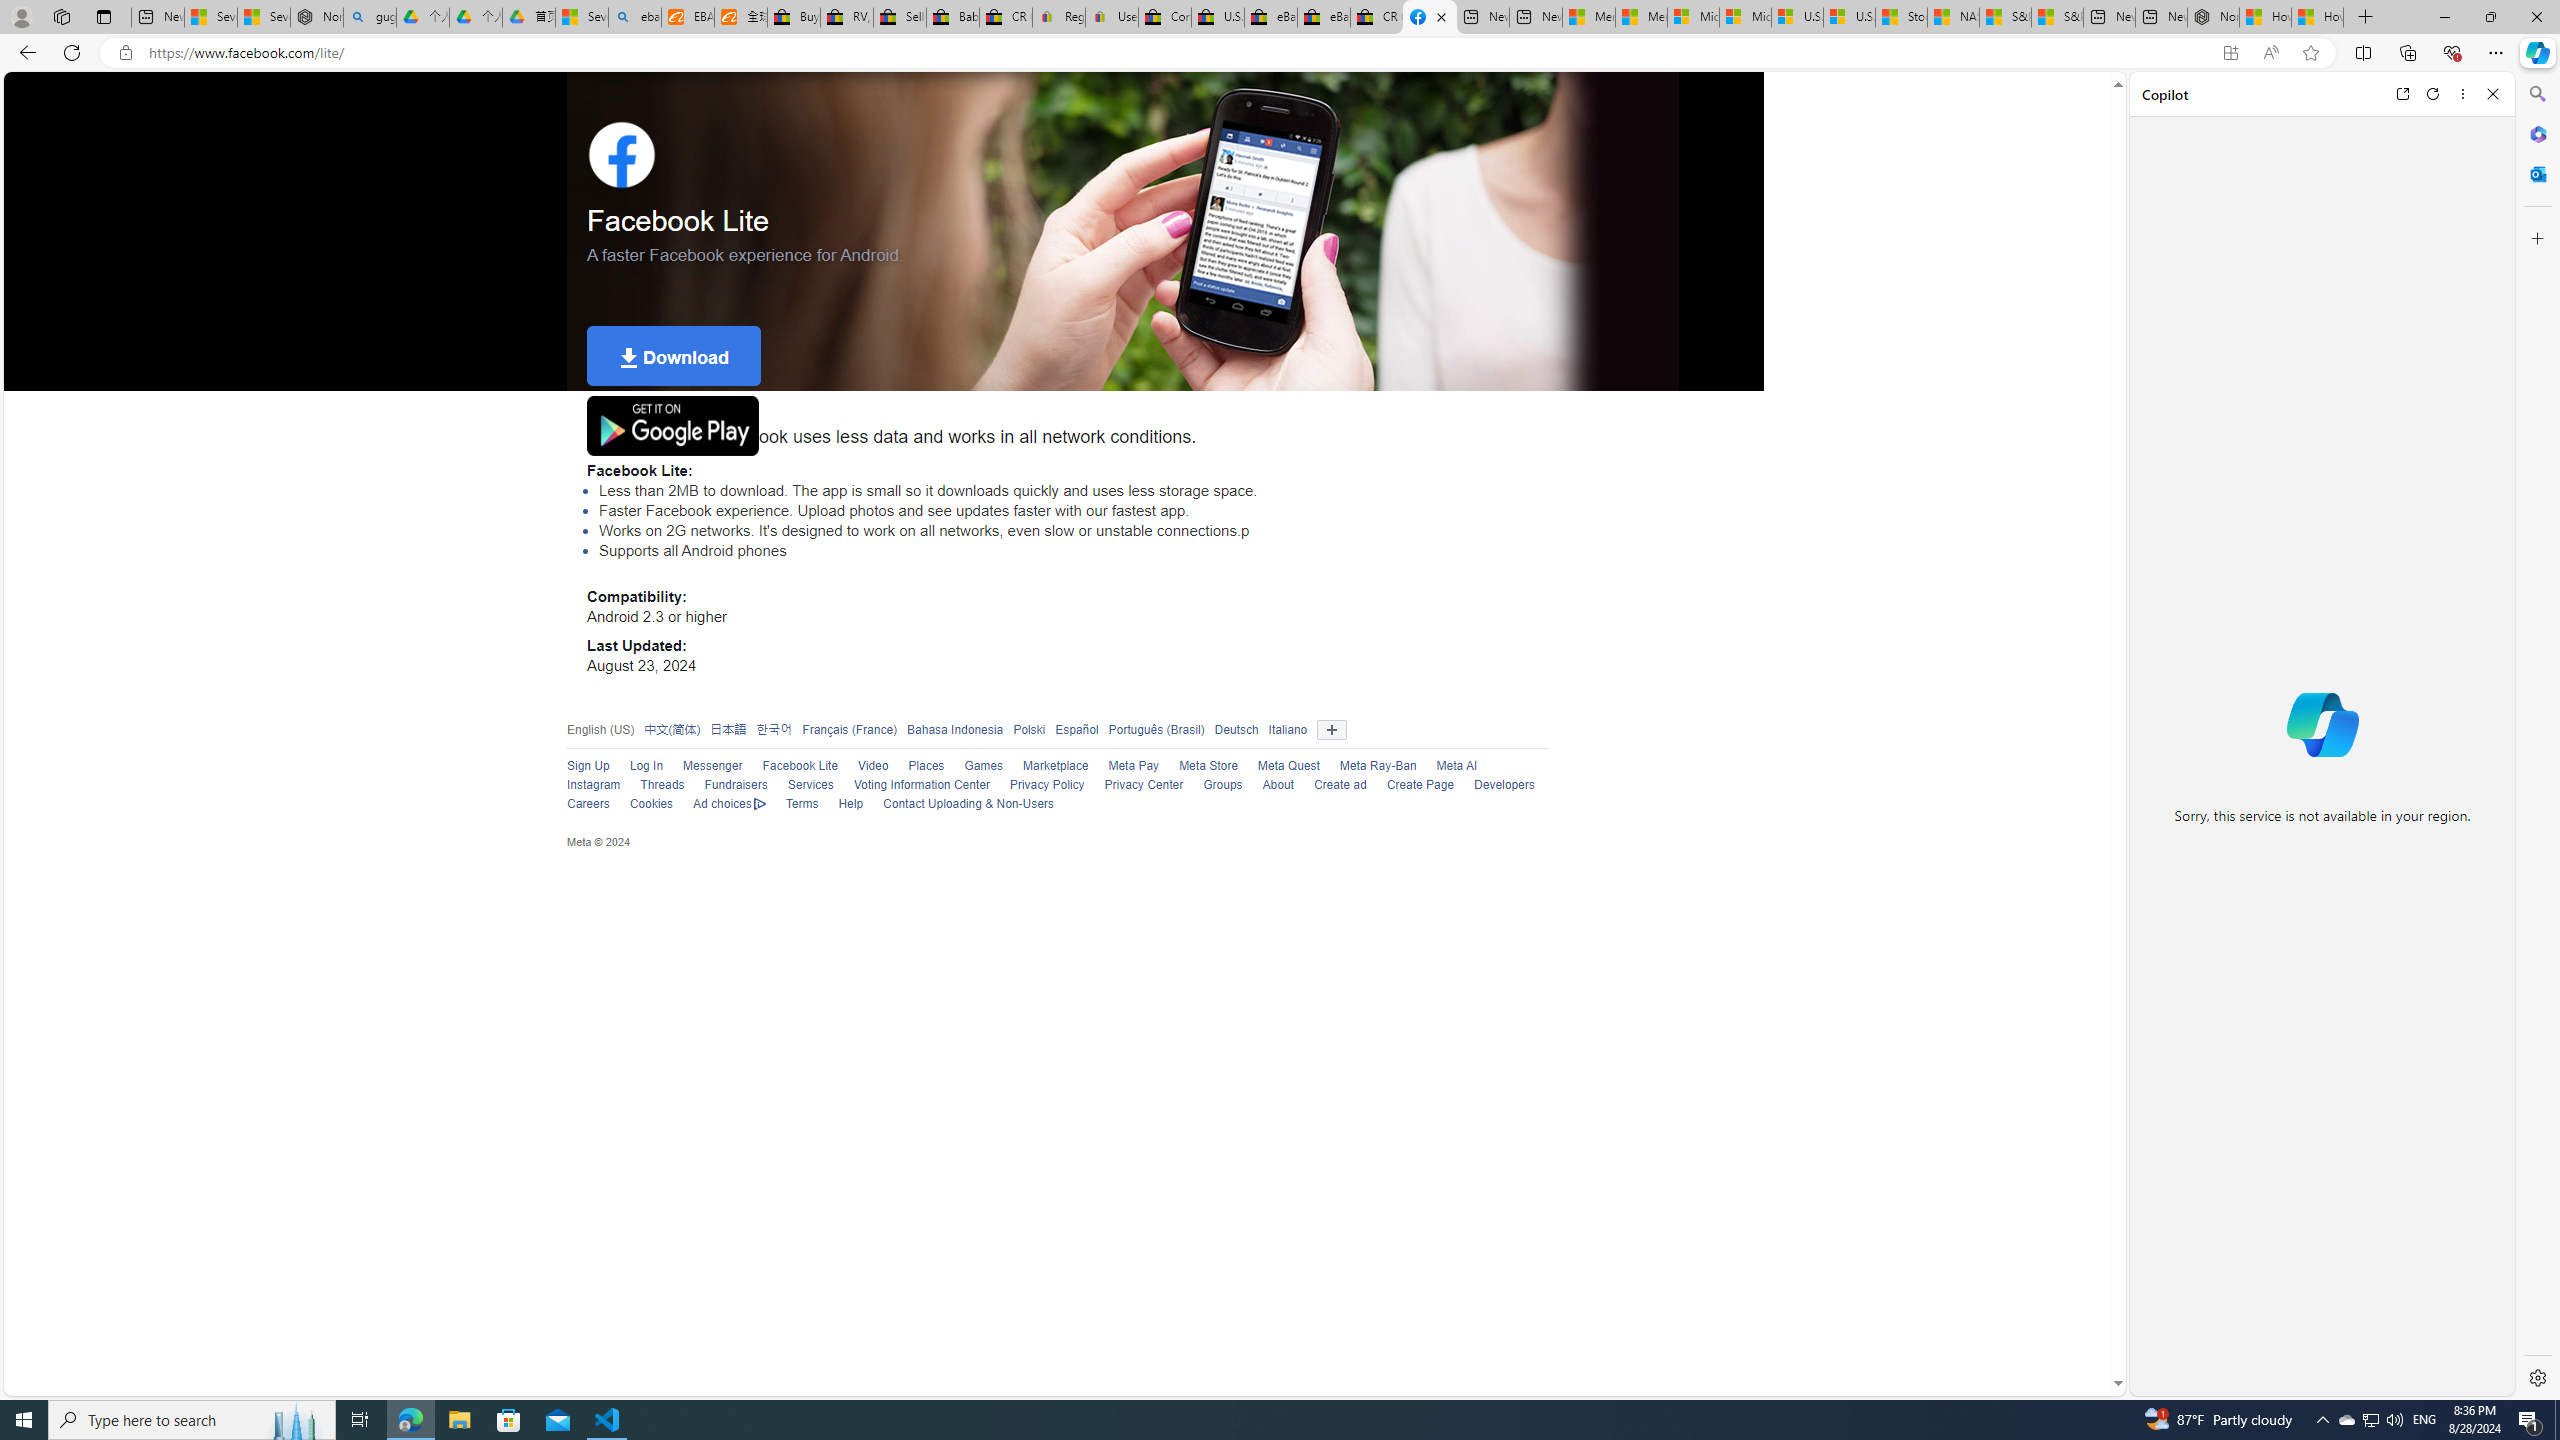 Image resolution: width=2560 pixels, height=1440 pixels. Describe the element at coordinates (800, 766) in the screenshot. I see `Facebook Lite` at that location.